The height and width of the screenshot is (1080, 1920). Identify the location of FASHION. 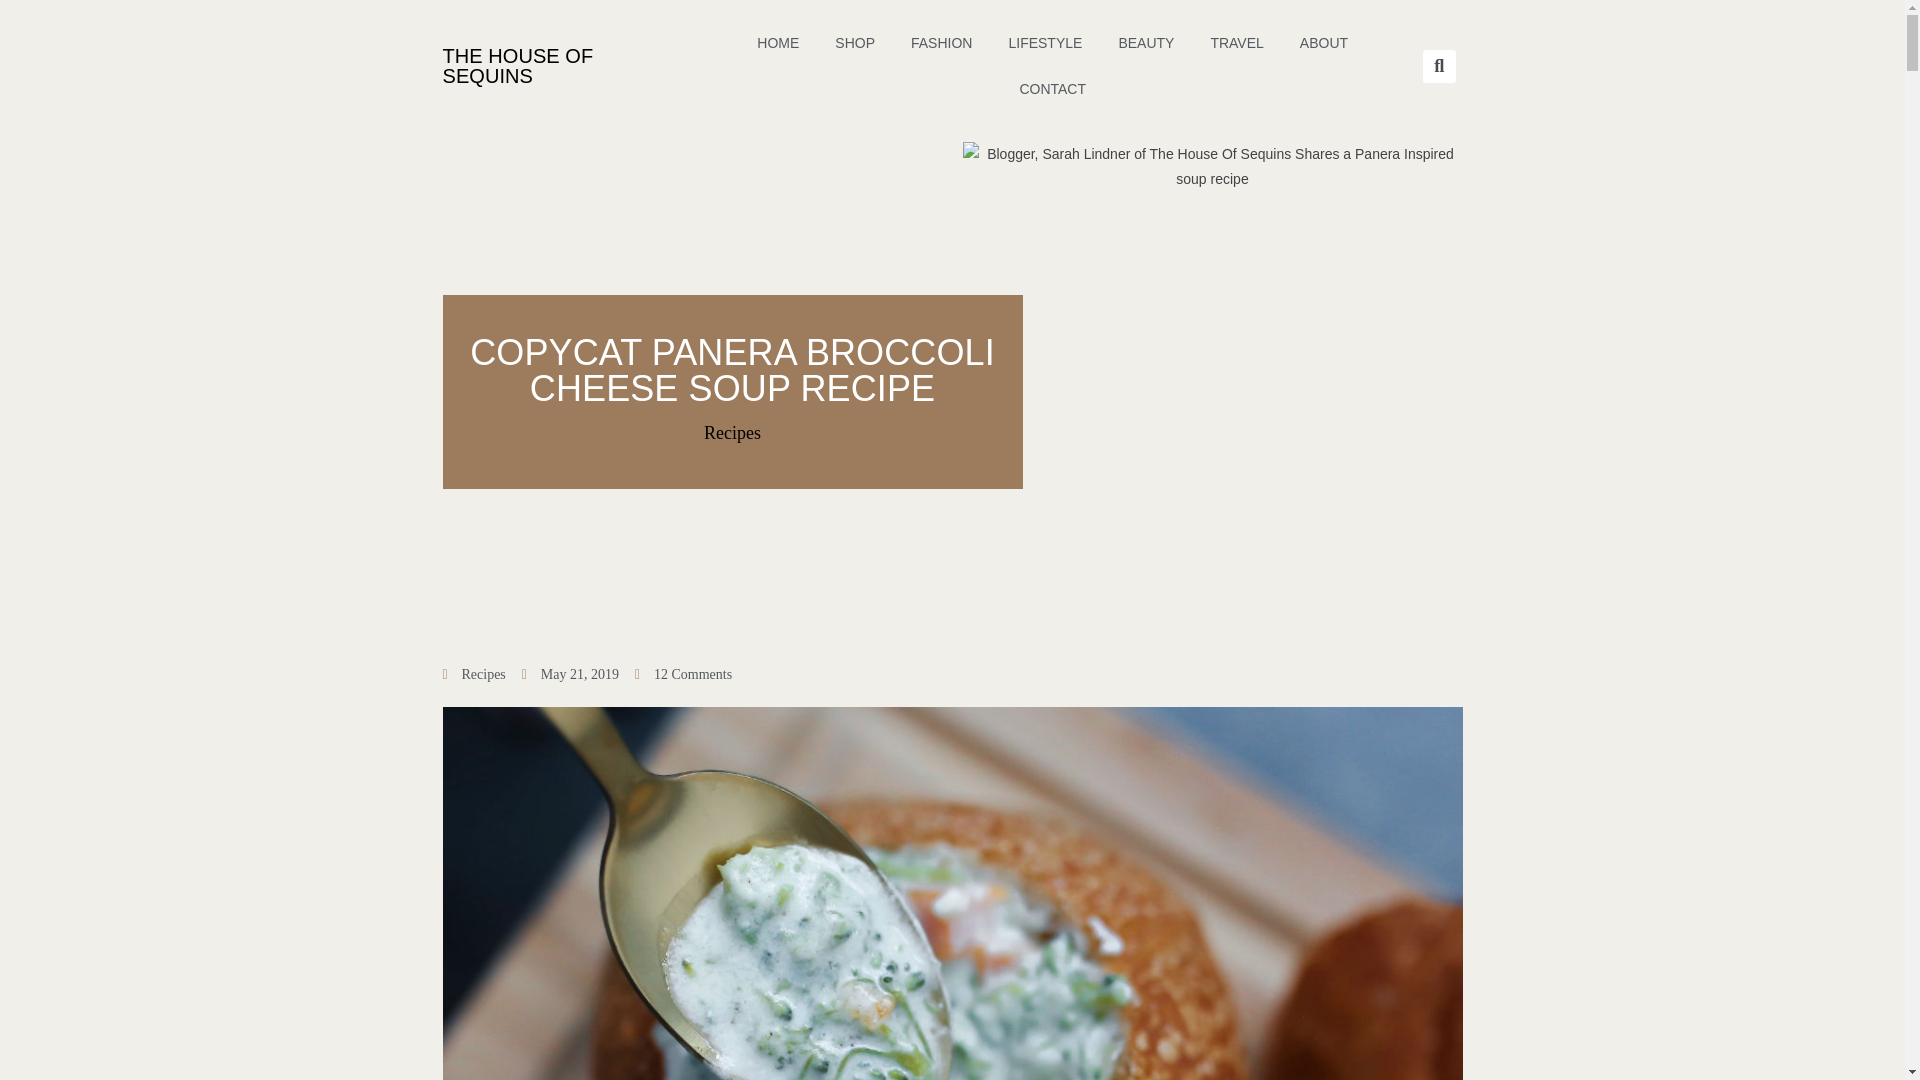
(941, 42).